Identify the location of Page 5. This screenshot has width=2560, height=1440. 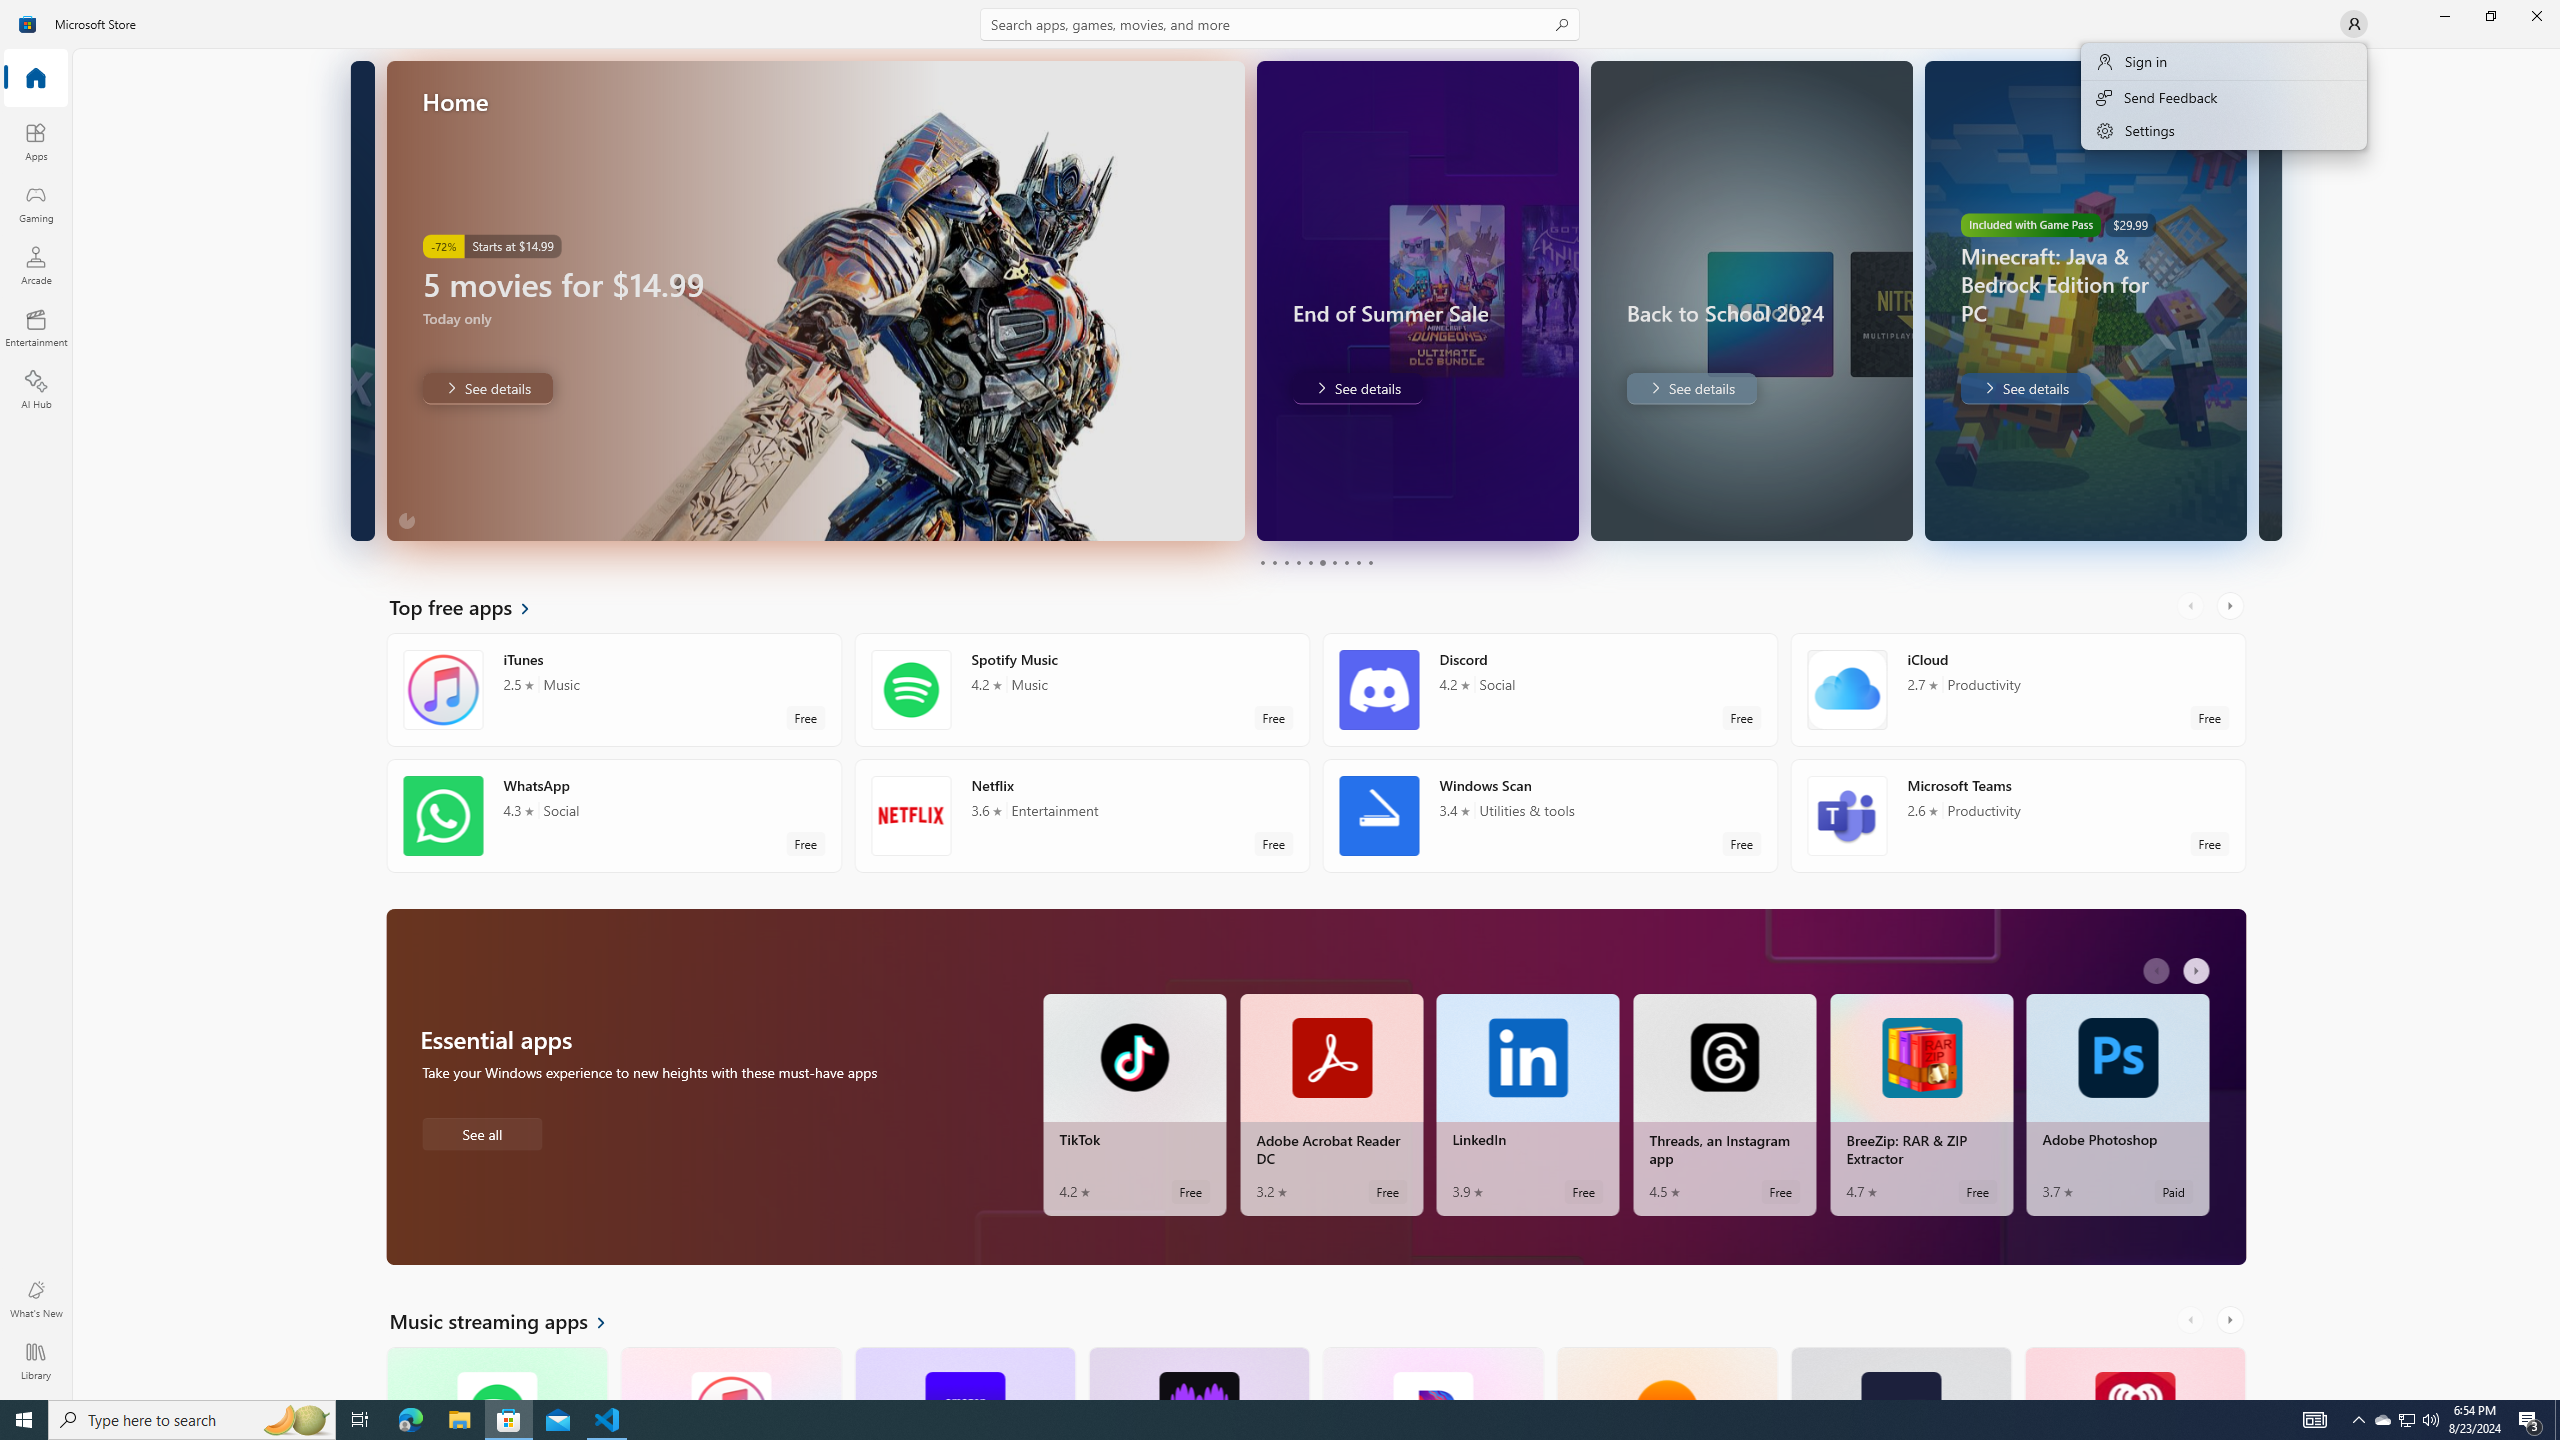
(1309, 562).